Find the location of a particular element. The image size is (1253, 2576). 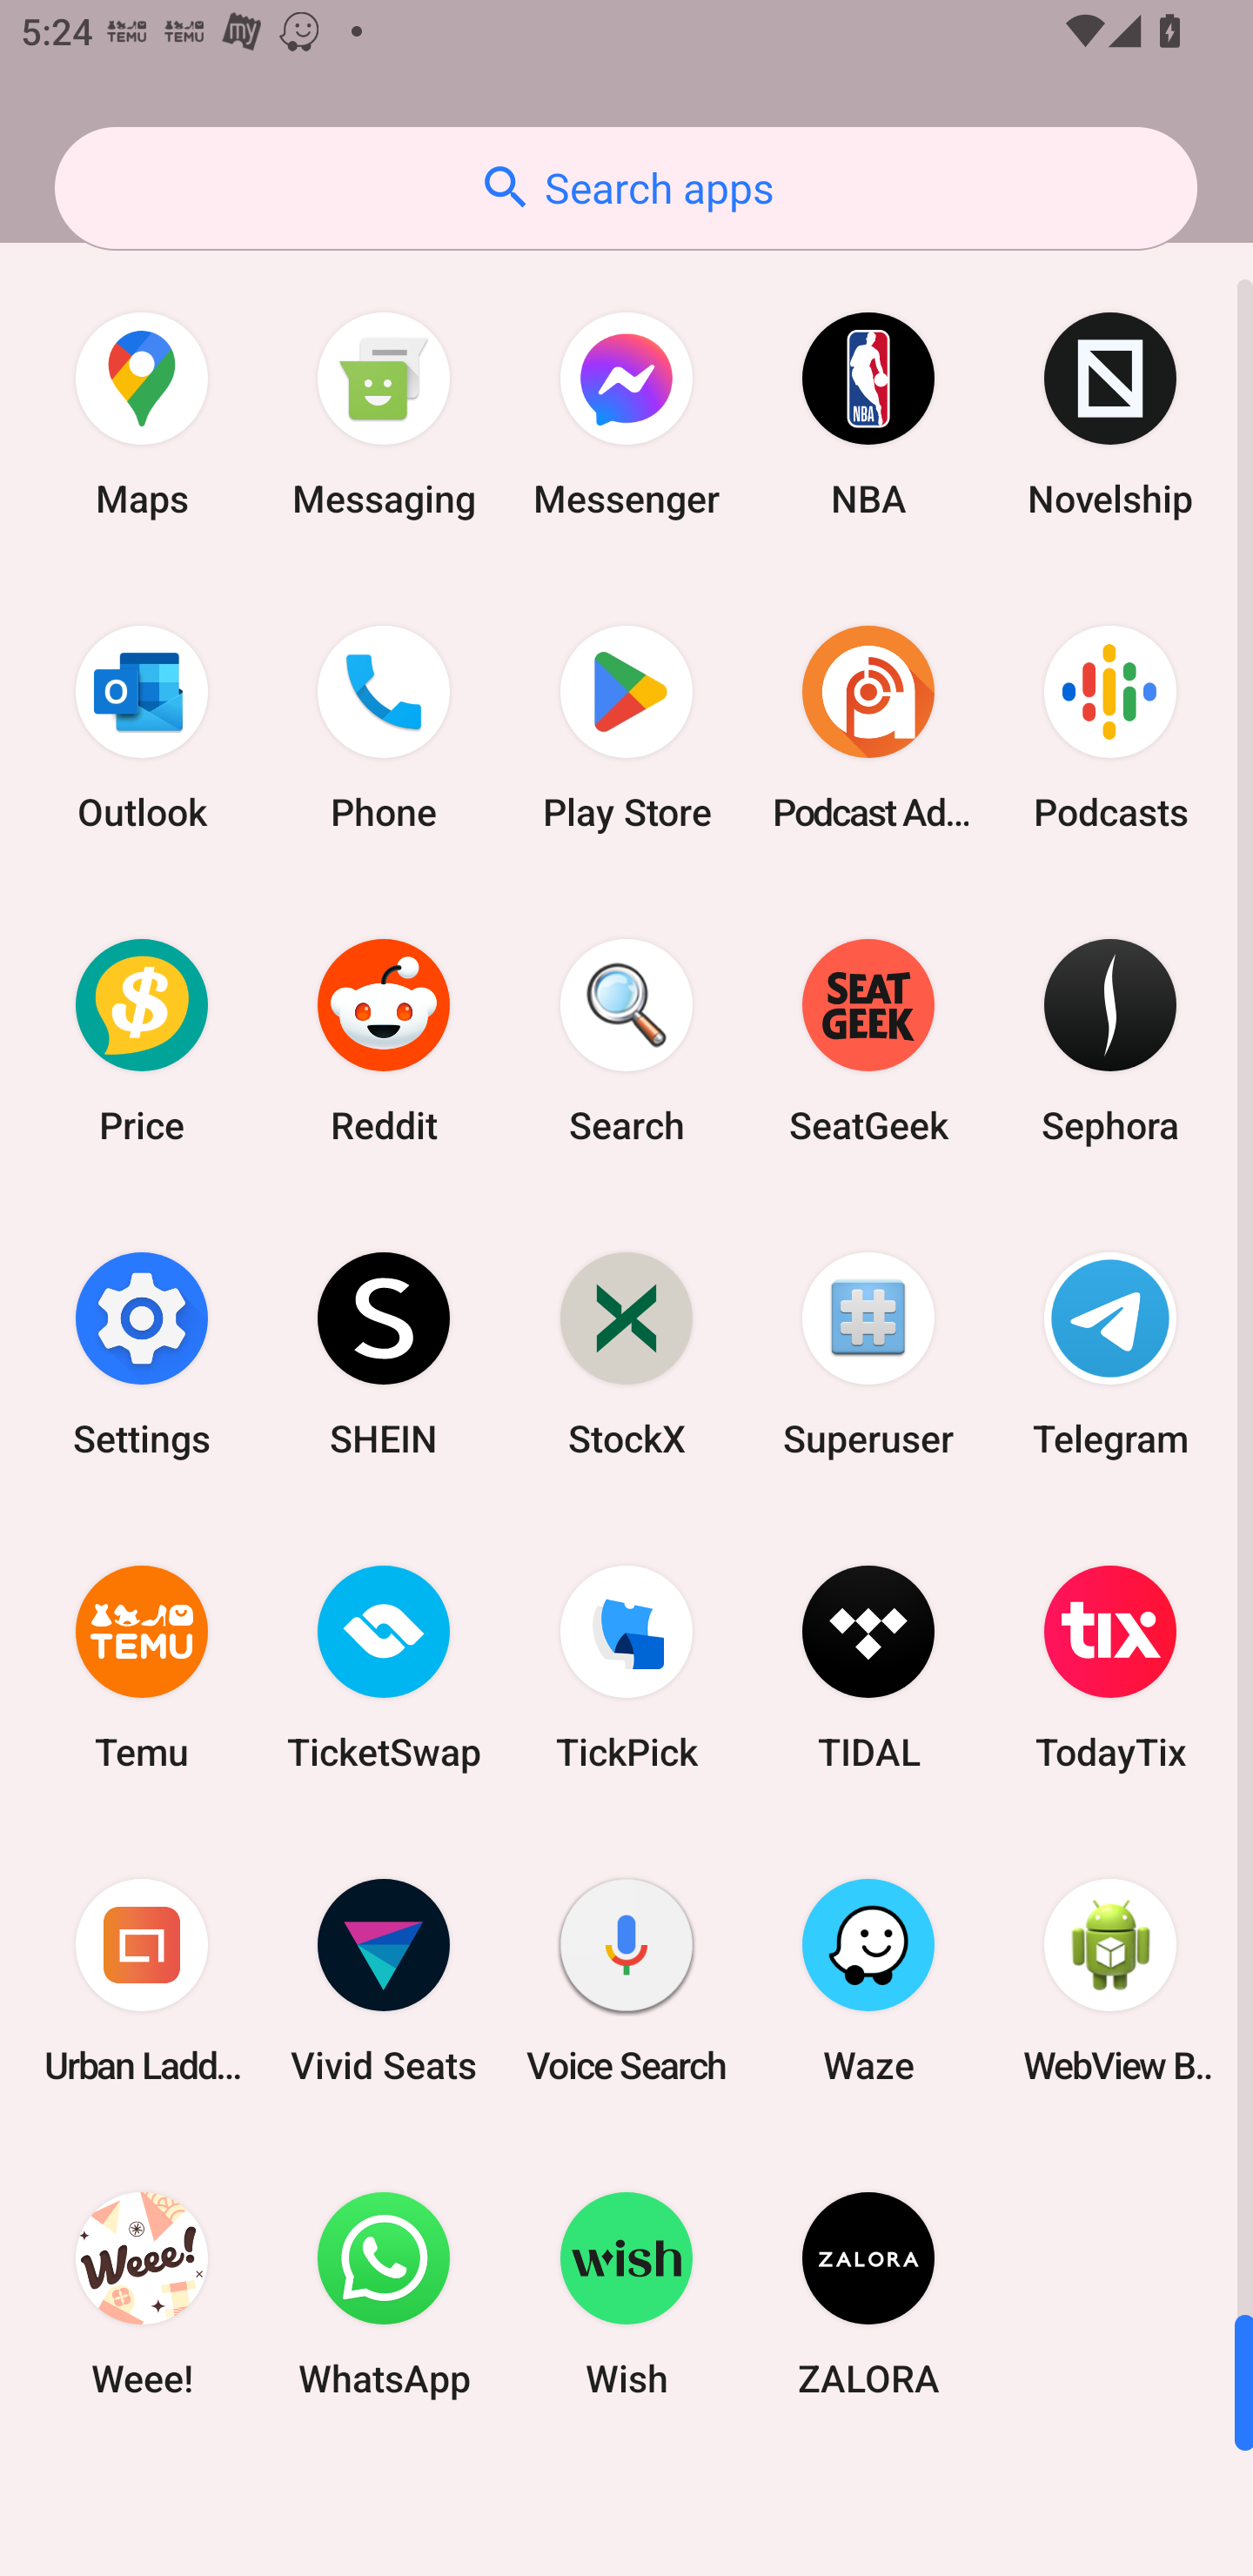

Novelship is located at coordinates (1110, 414).